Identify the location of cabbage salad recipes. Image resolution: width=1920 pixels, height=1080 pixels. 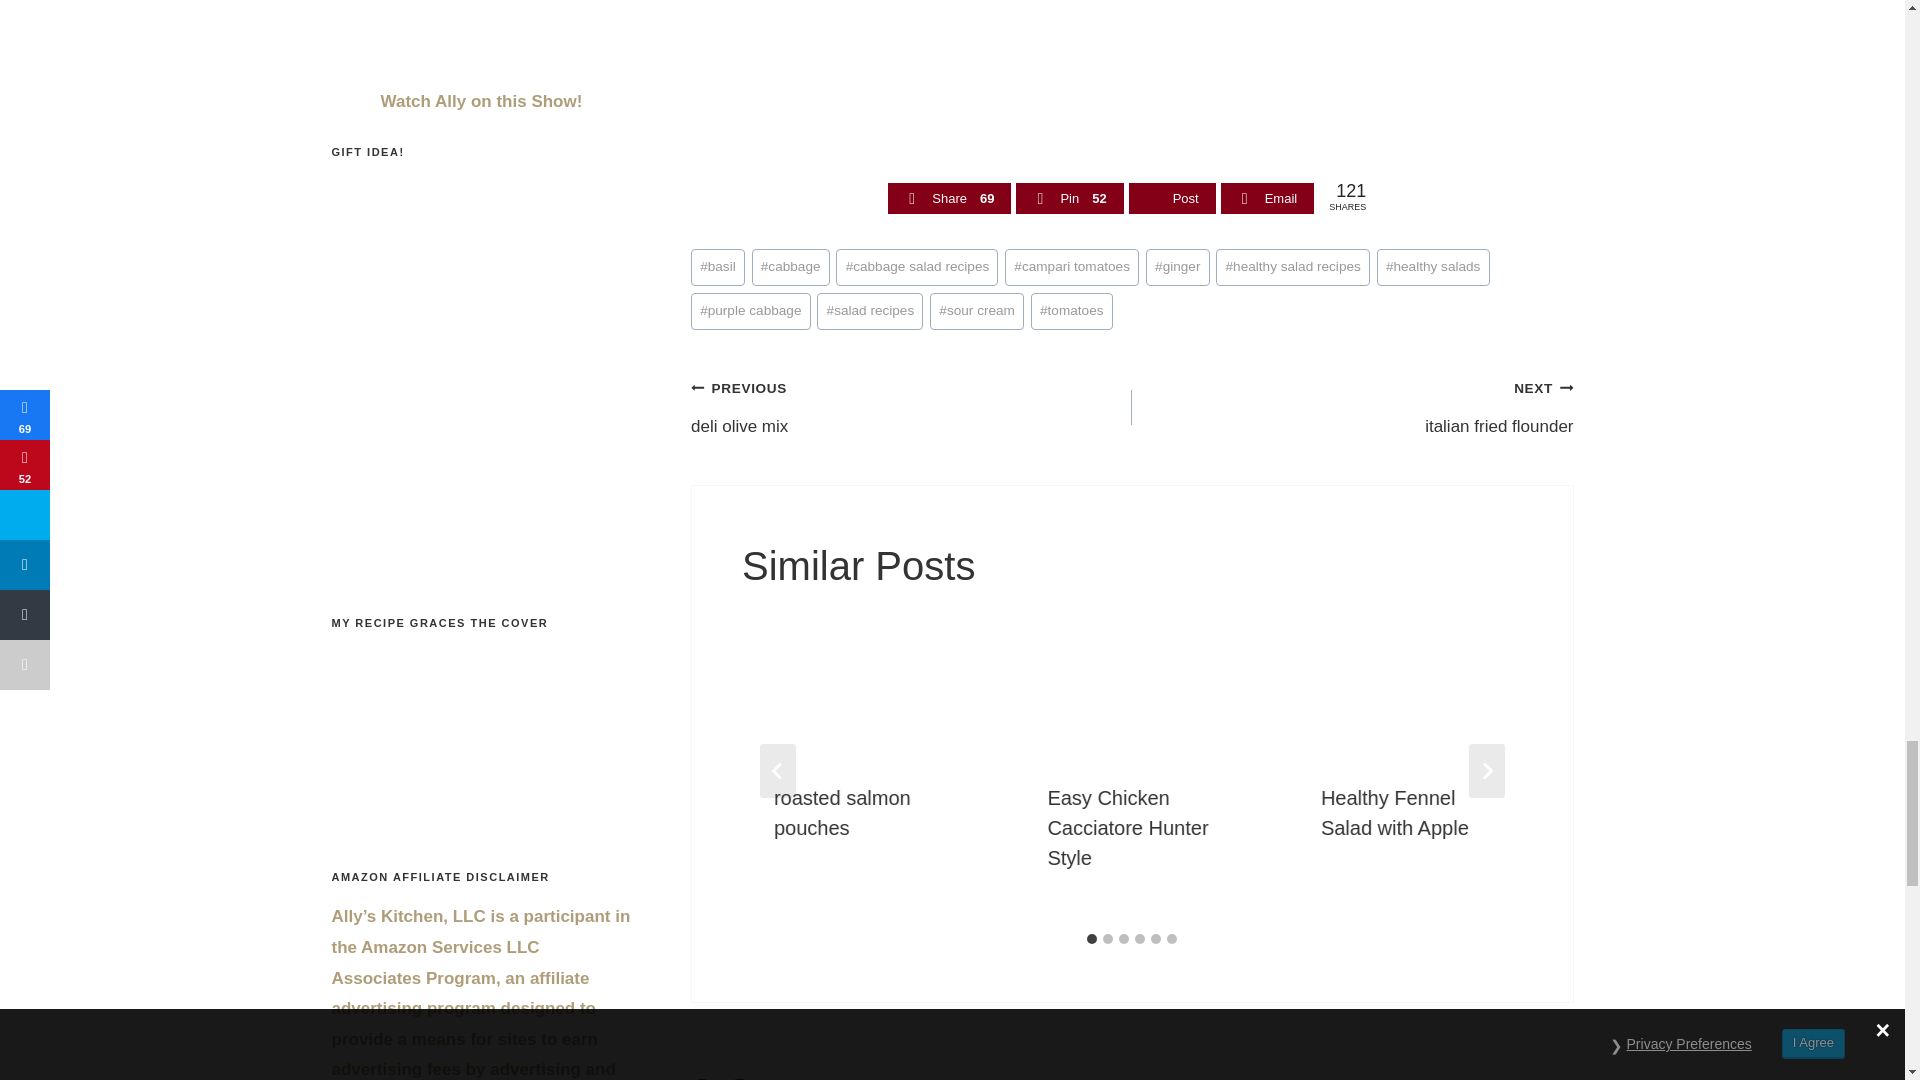
(916, 268).